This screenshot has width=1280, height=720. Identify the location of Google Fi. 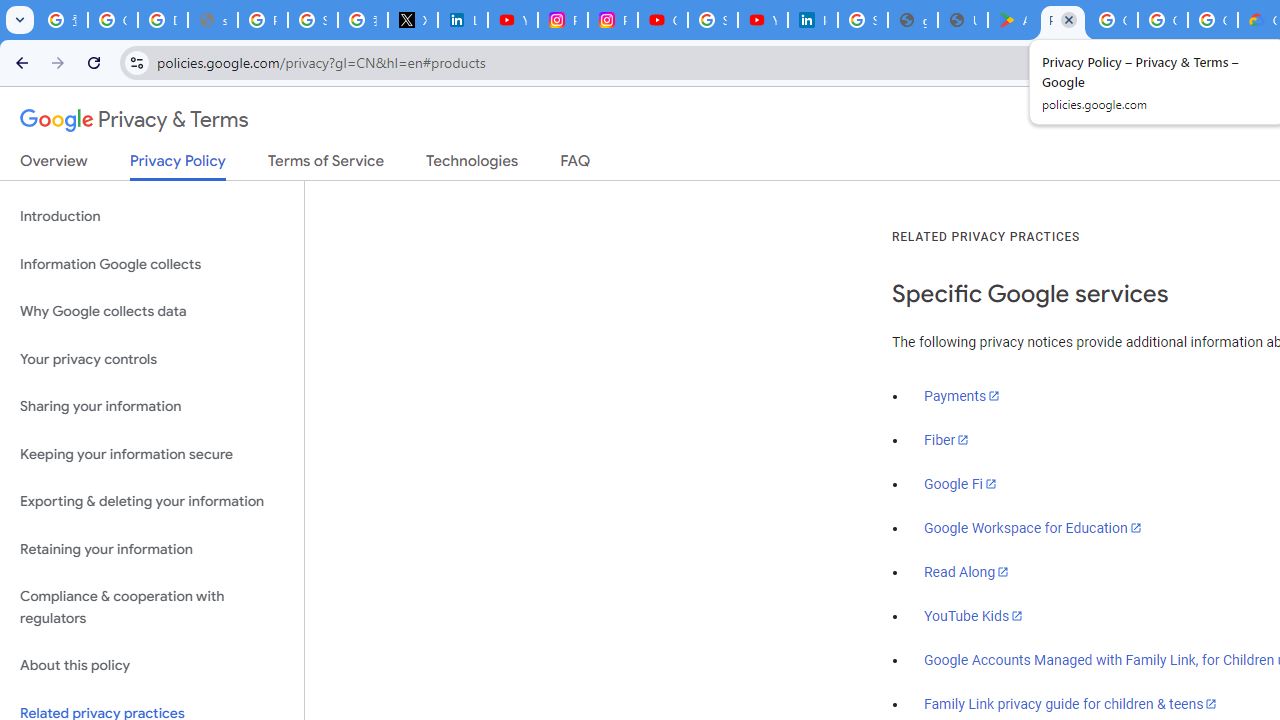
(960, 484).